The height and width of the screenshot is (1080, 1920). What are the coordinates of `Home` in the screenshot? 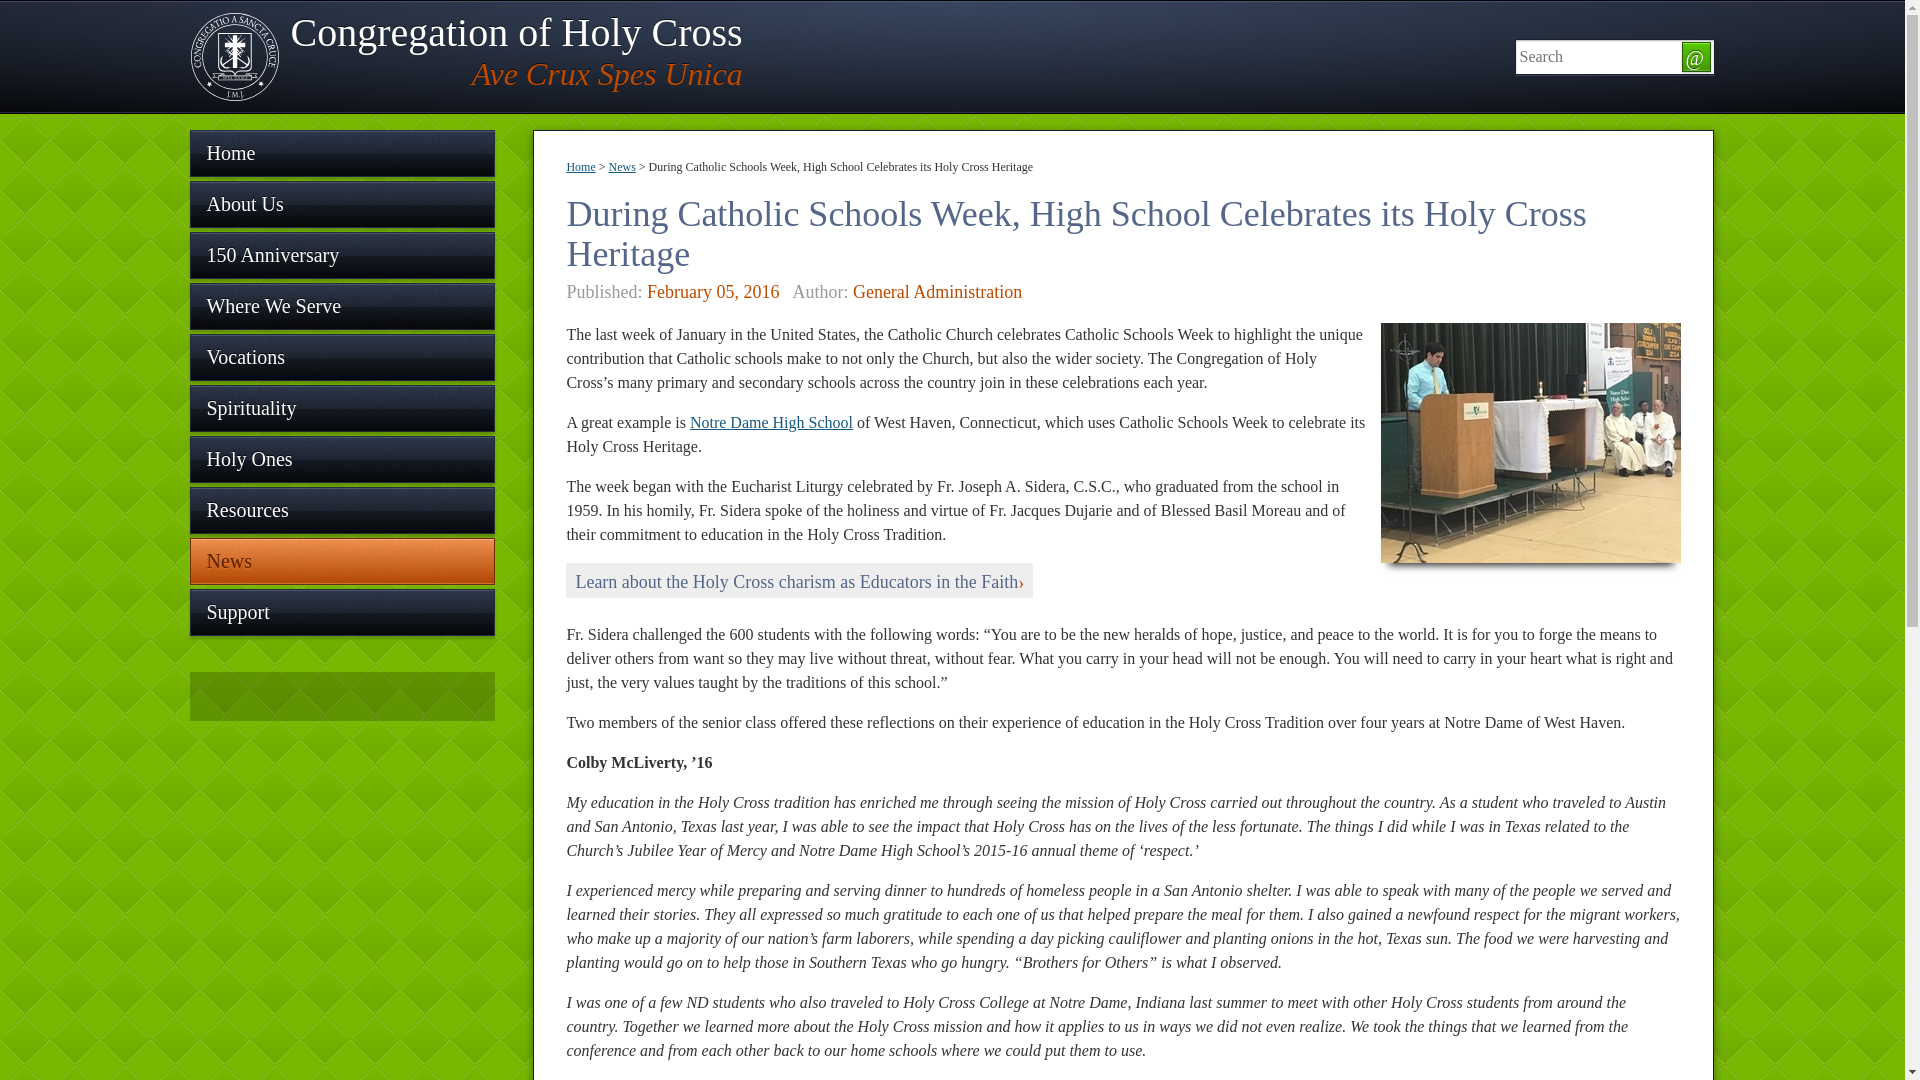 It's located at (466, 56).